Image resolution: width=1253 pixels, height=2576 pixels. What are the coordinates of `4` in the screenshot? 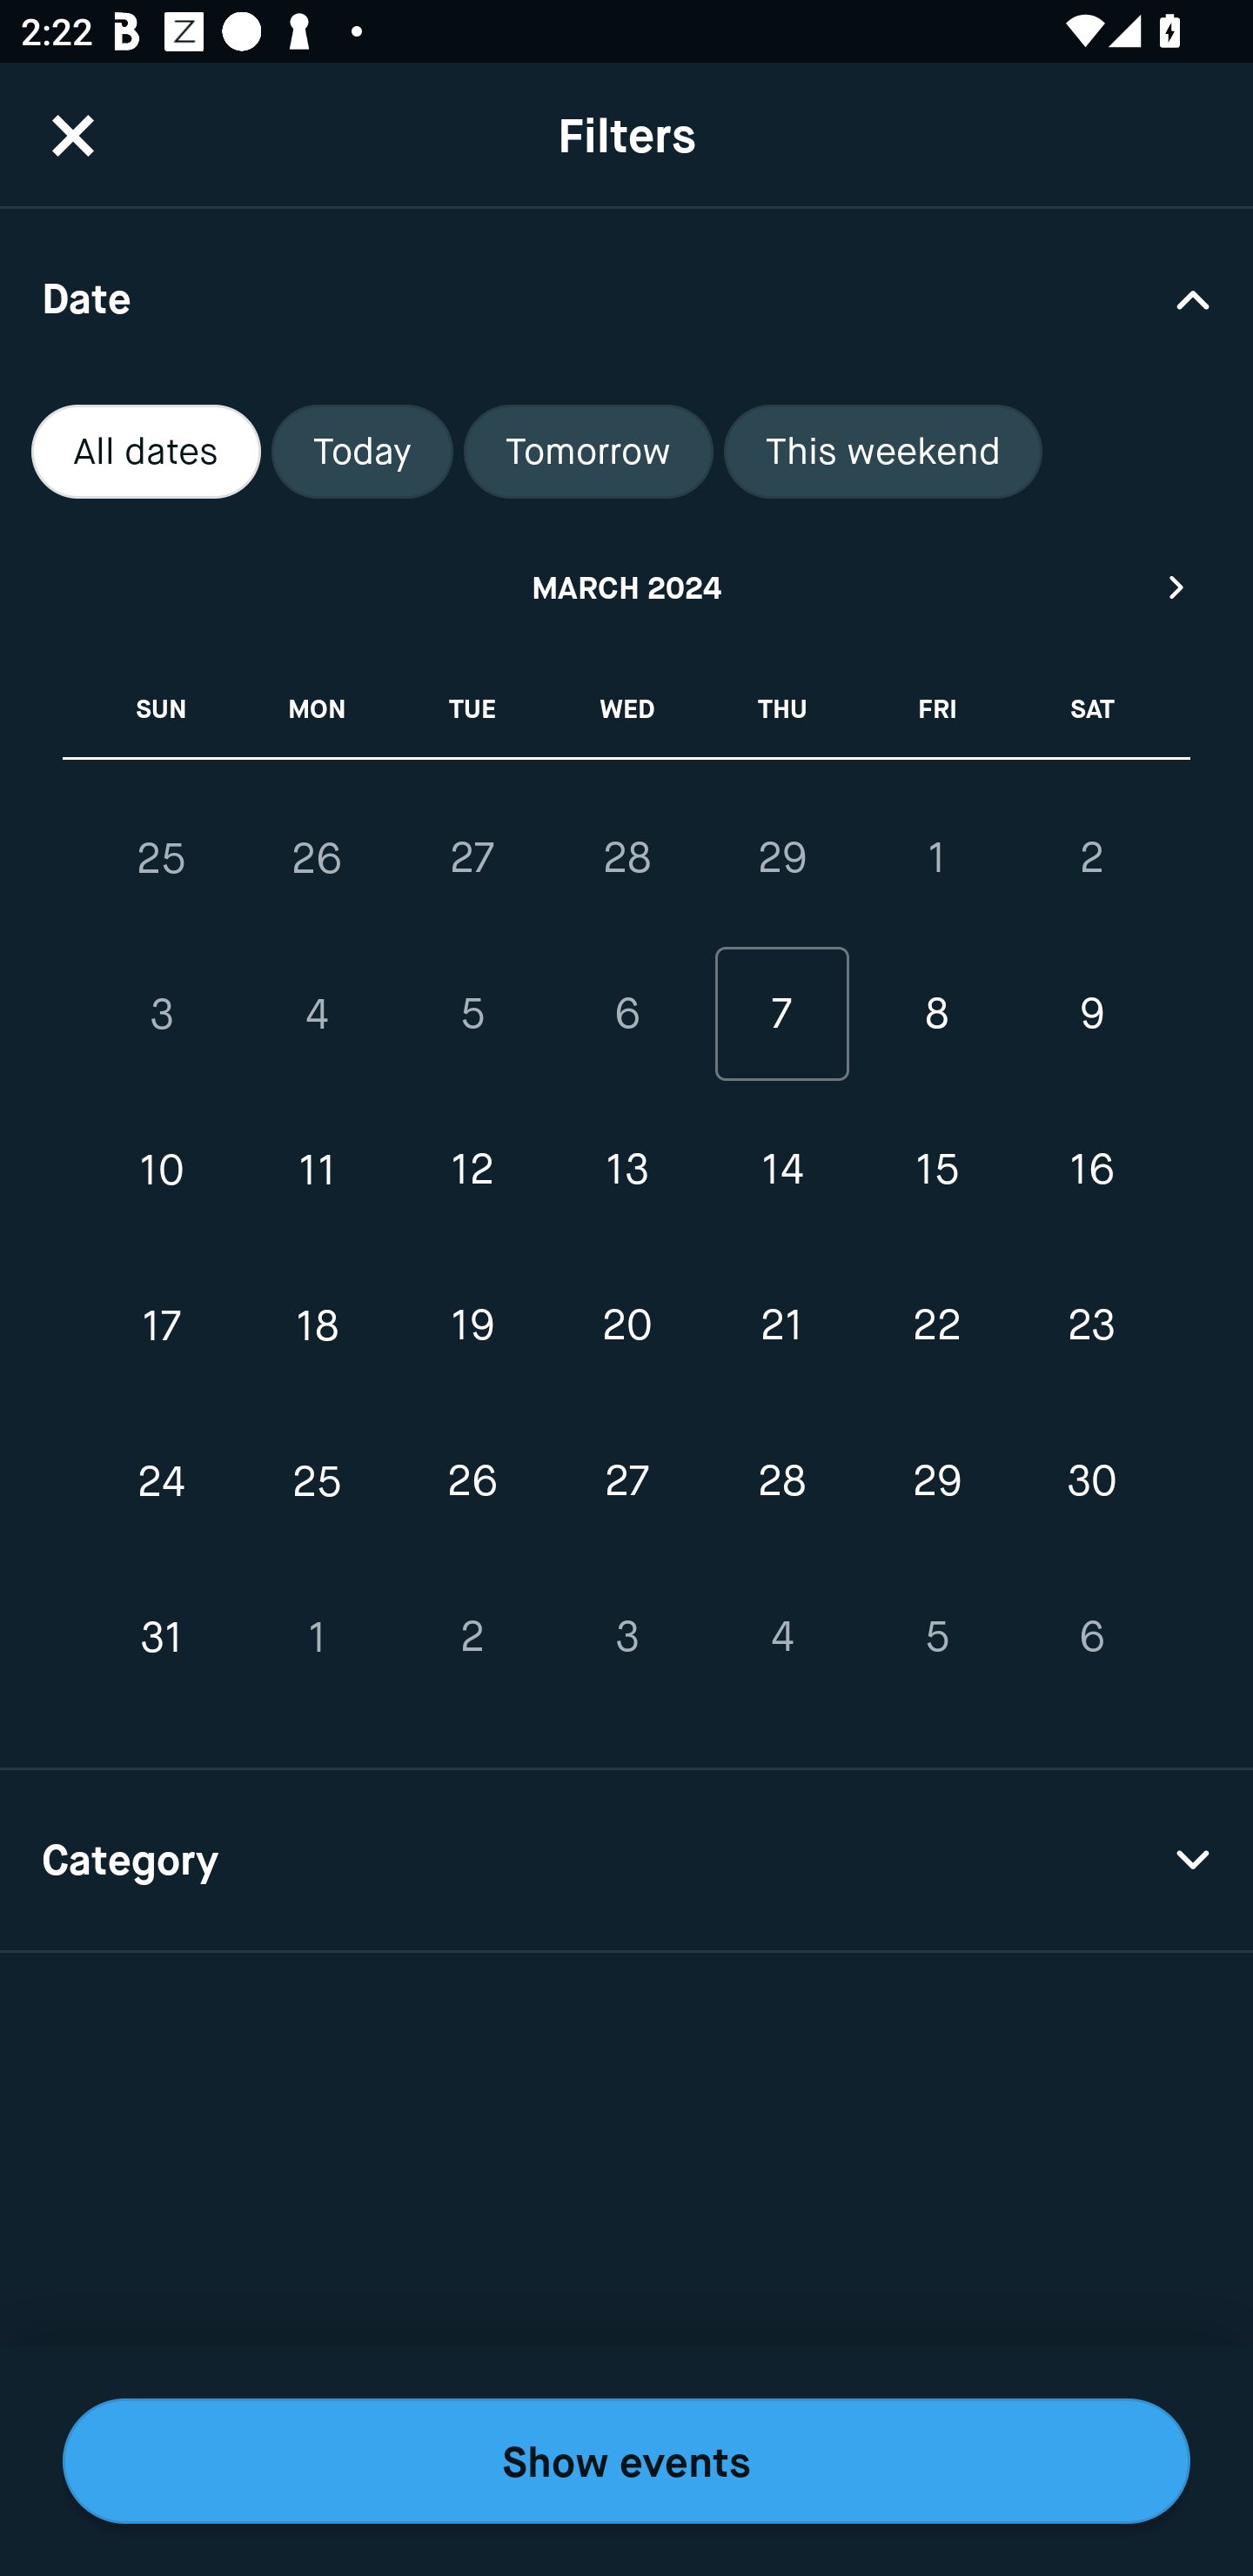 It's located at (781, 1636).